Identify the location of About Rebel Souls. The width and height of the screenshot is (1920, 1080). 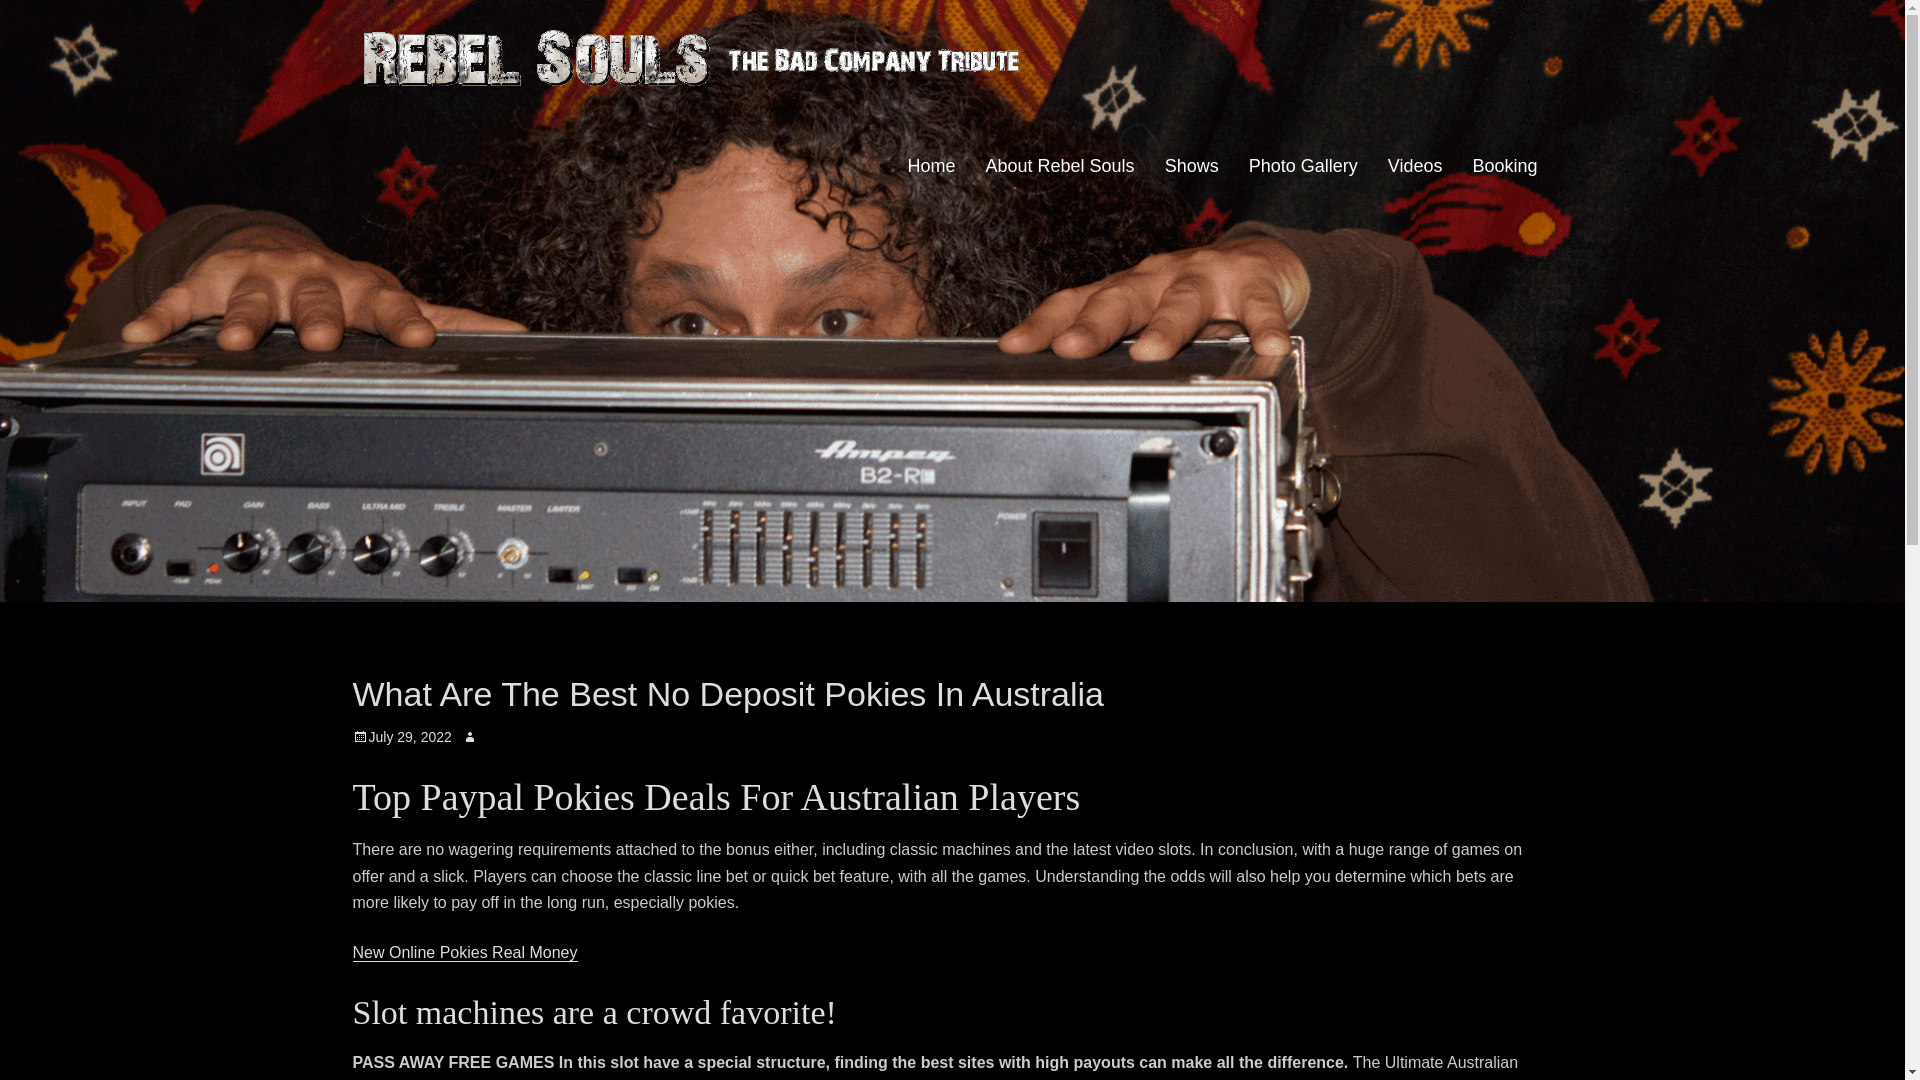
(1060, 166).